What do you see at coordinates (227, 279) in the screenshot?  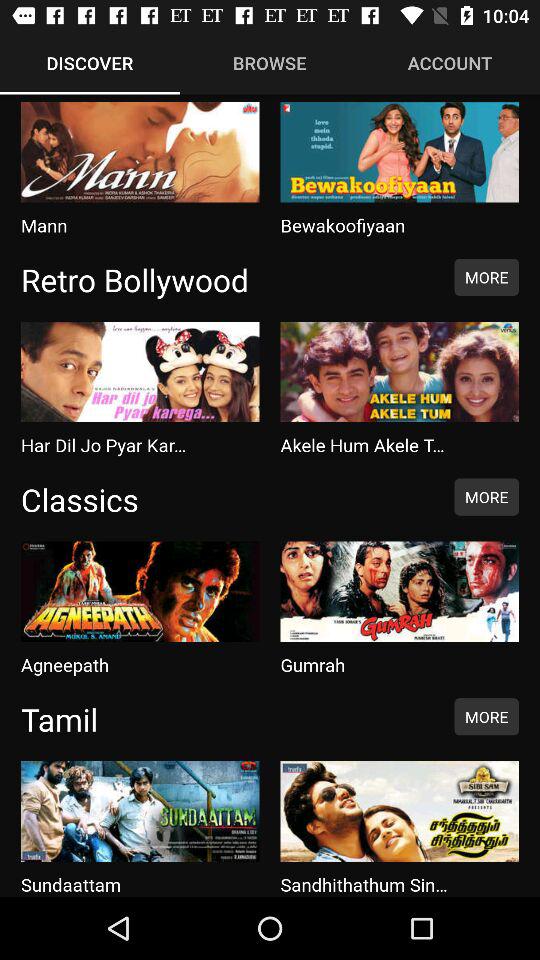 I see `jump to the retro bollywood item` at bounding box center [227, 279].